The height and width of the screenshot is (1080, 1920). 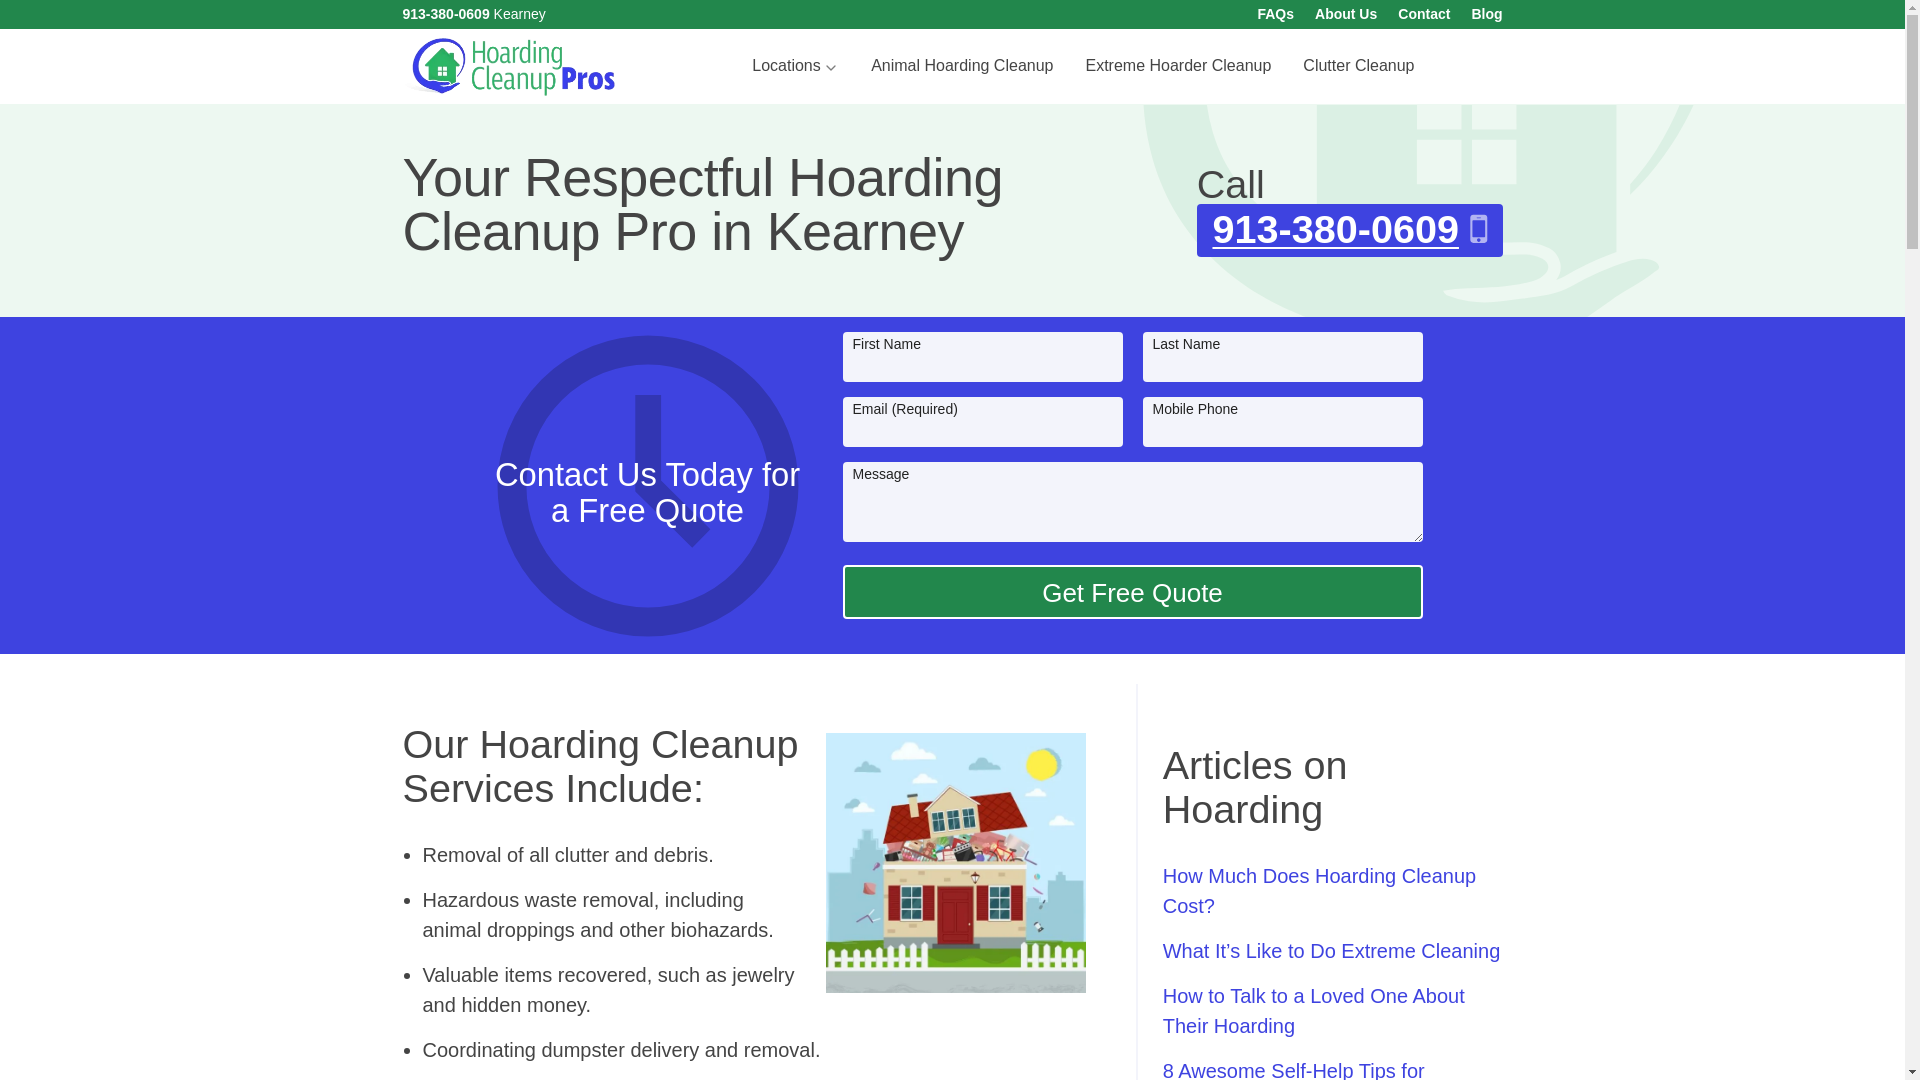 What do you see at coordinates (1276, 14) in the screenshot?
I see `FAQs` at bounding box center [1276, 14].